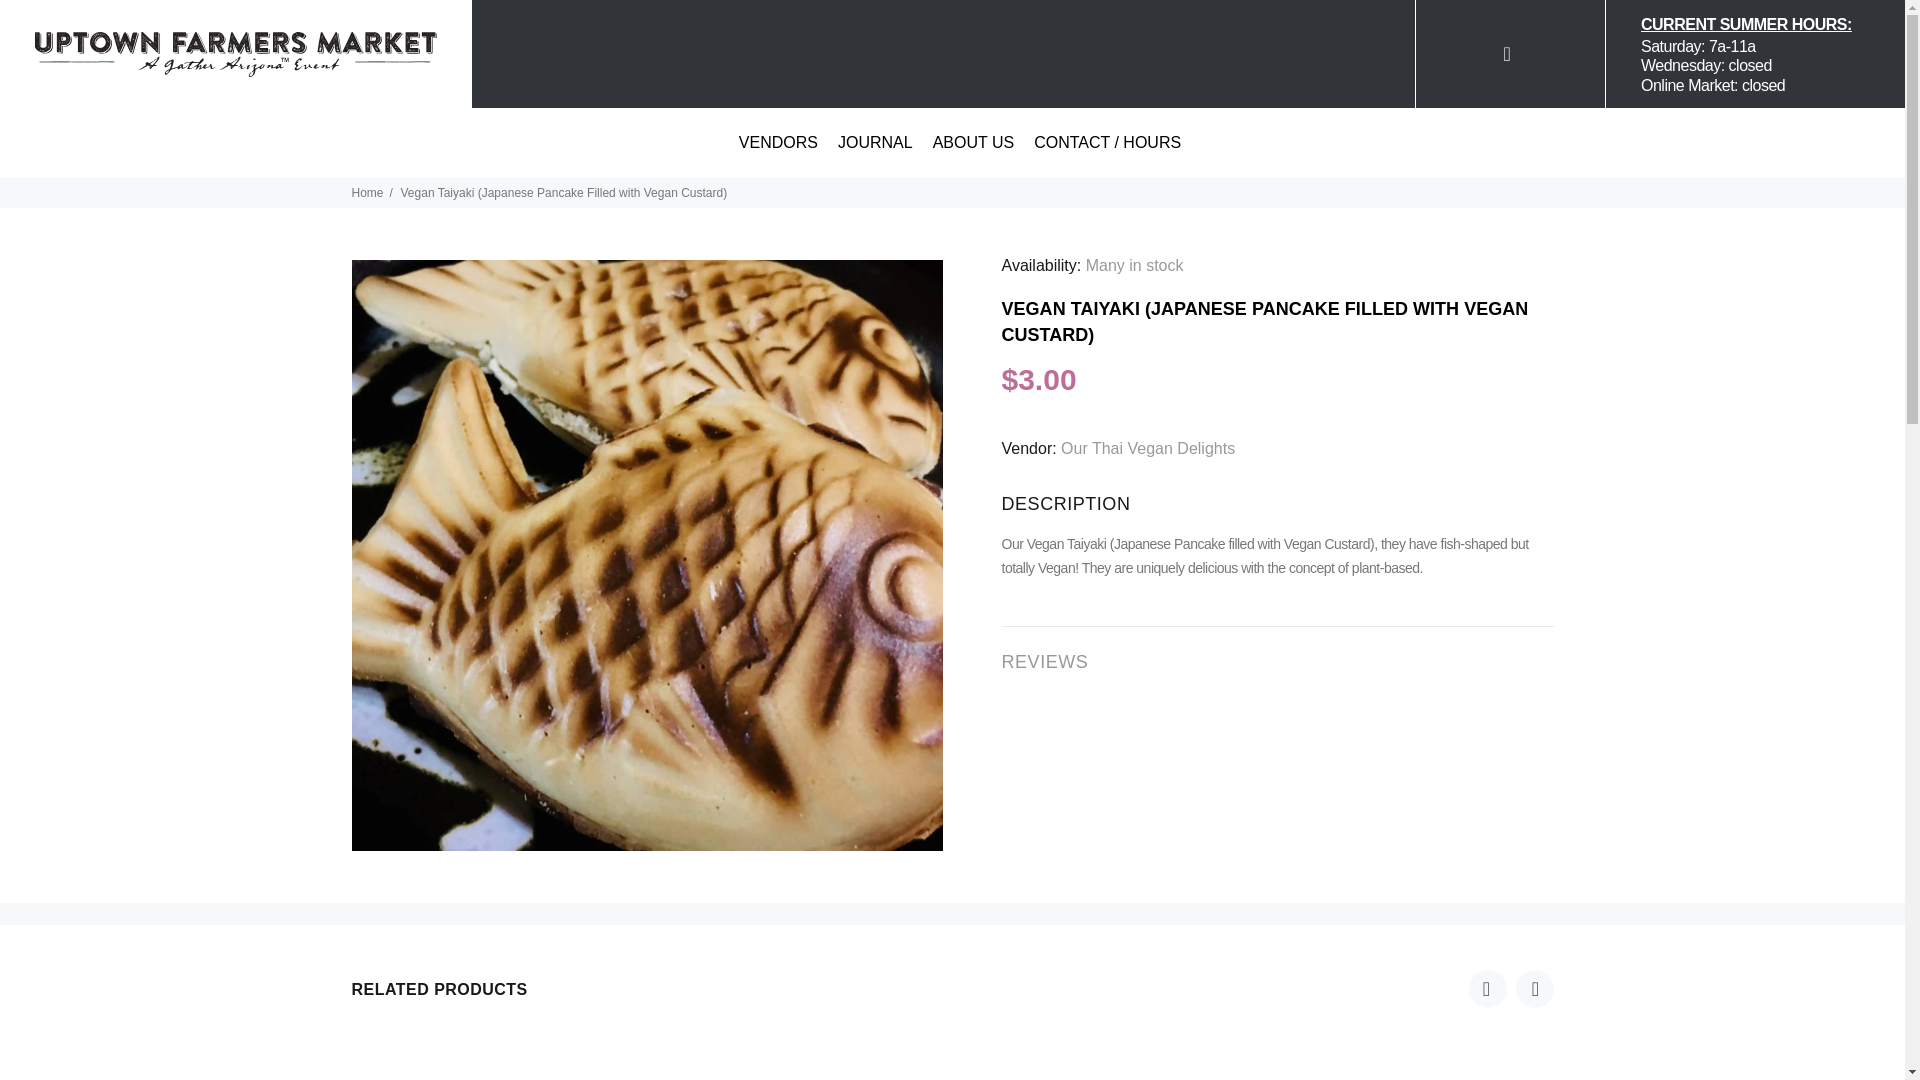 Image resolution: width=1920 pixels, height=1080 pixels. Describe the element at coordinates (778, 34) in the screenshot. I see `VENDORS` at that location.